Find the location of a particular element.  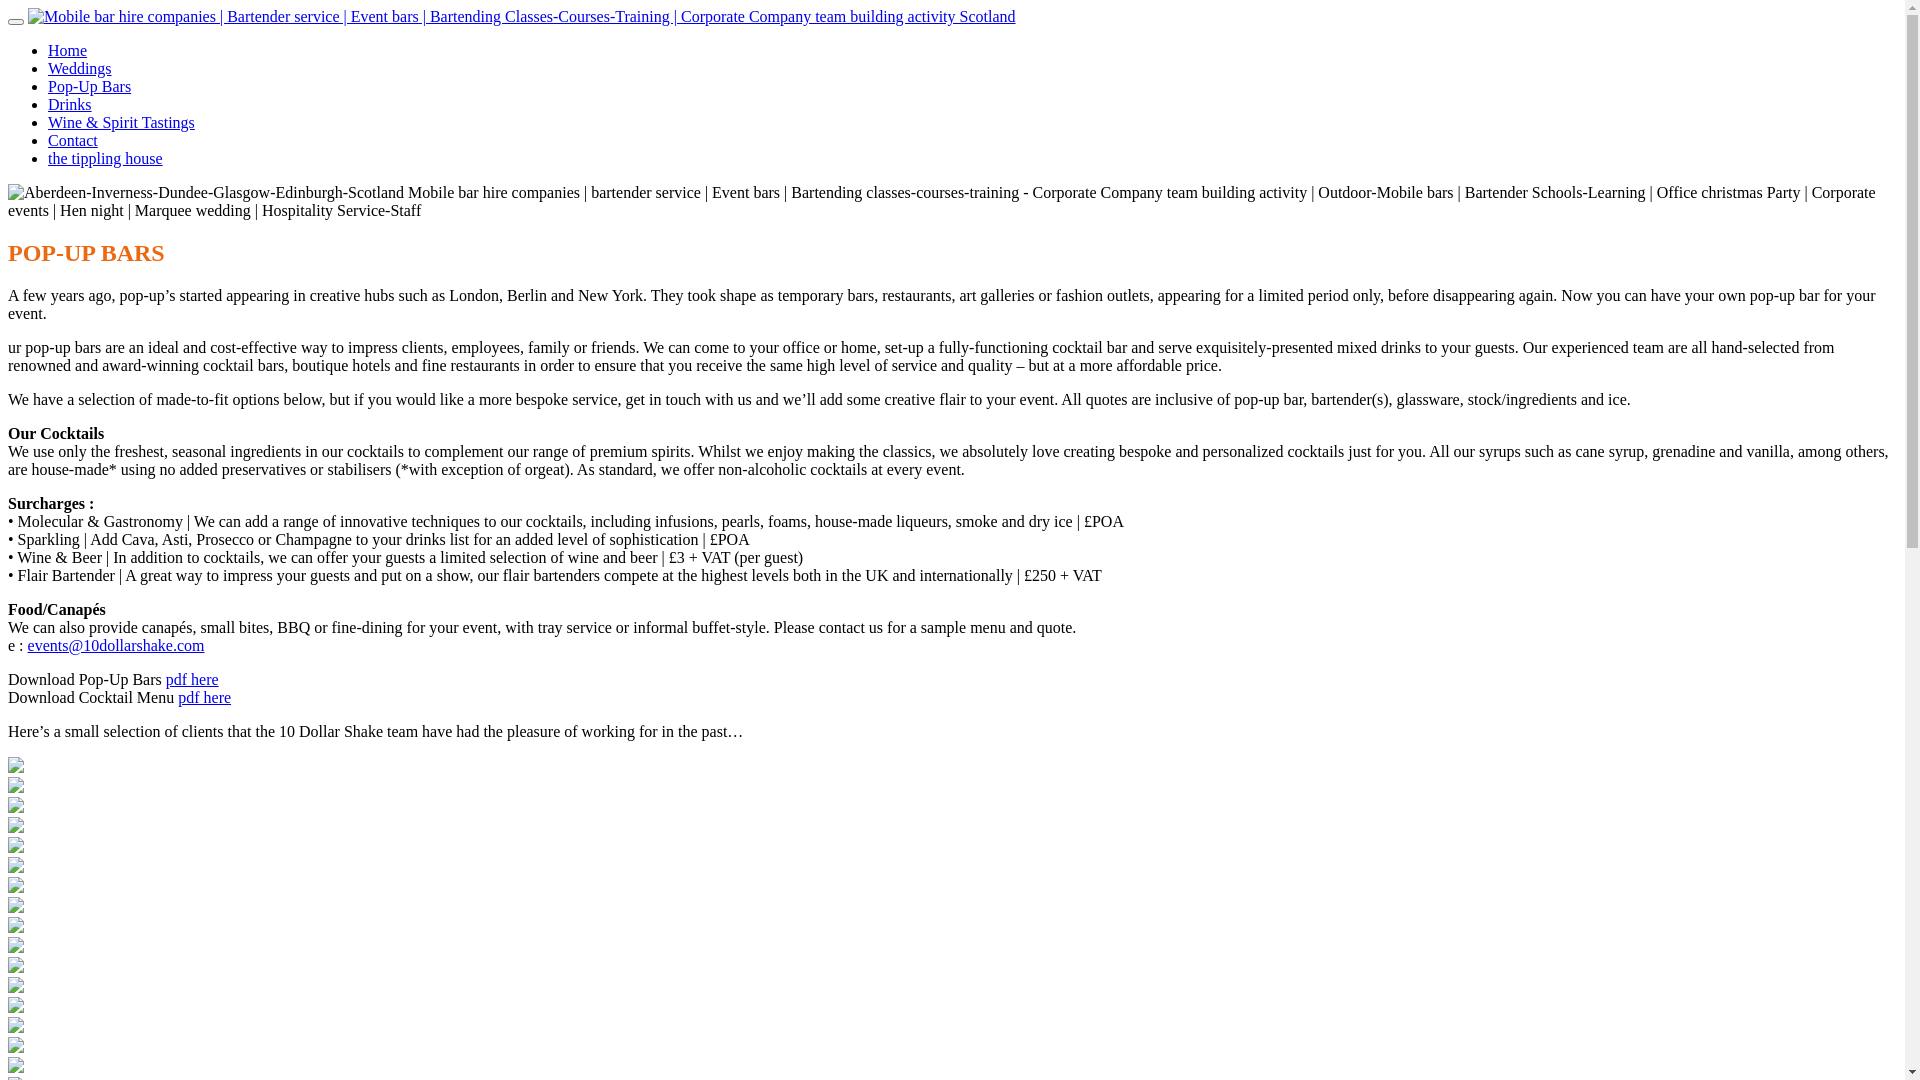

Wine & Spirit Tastings is located at coordinates (122, 122).